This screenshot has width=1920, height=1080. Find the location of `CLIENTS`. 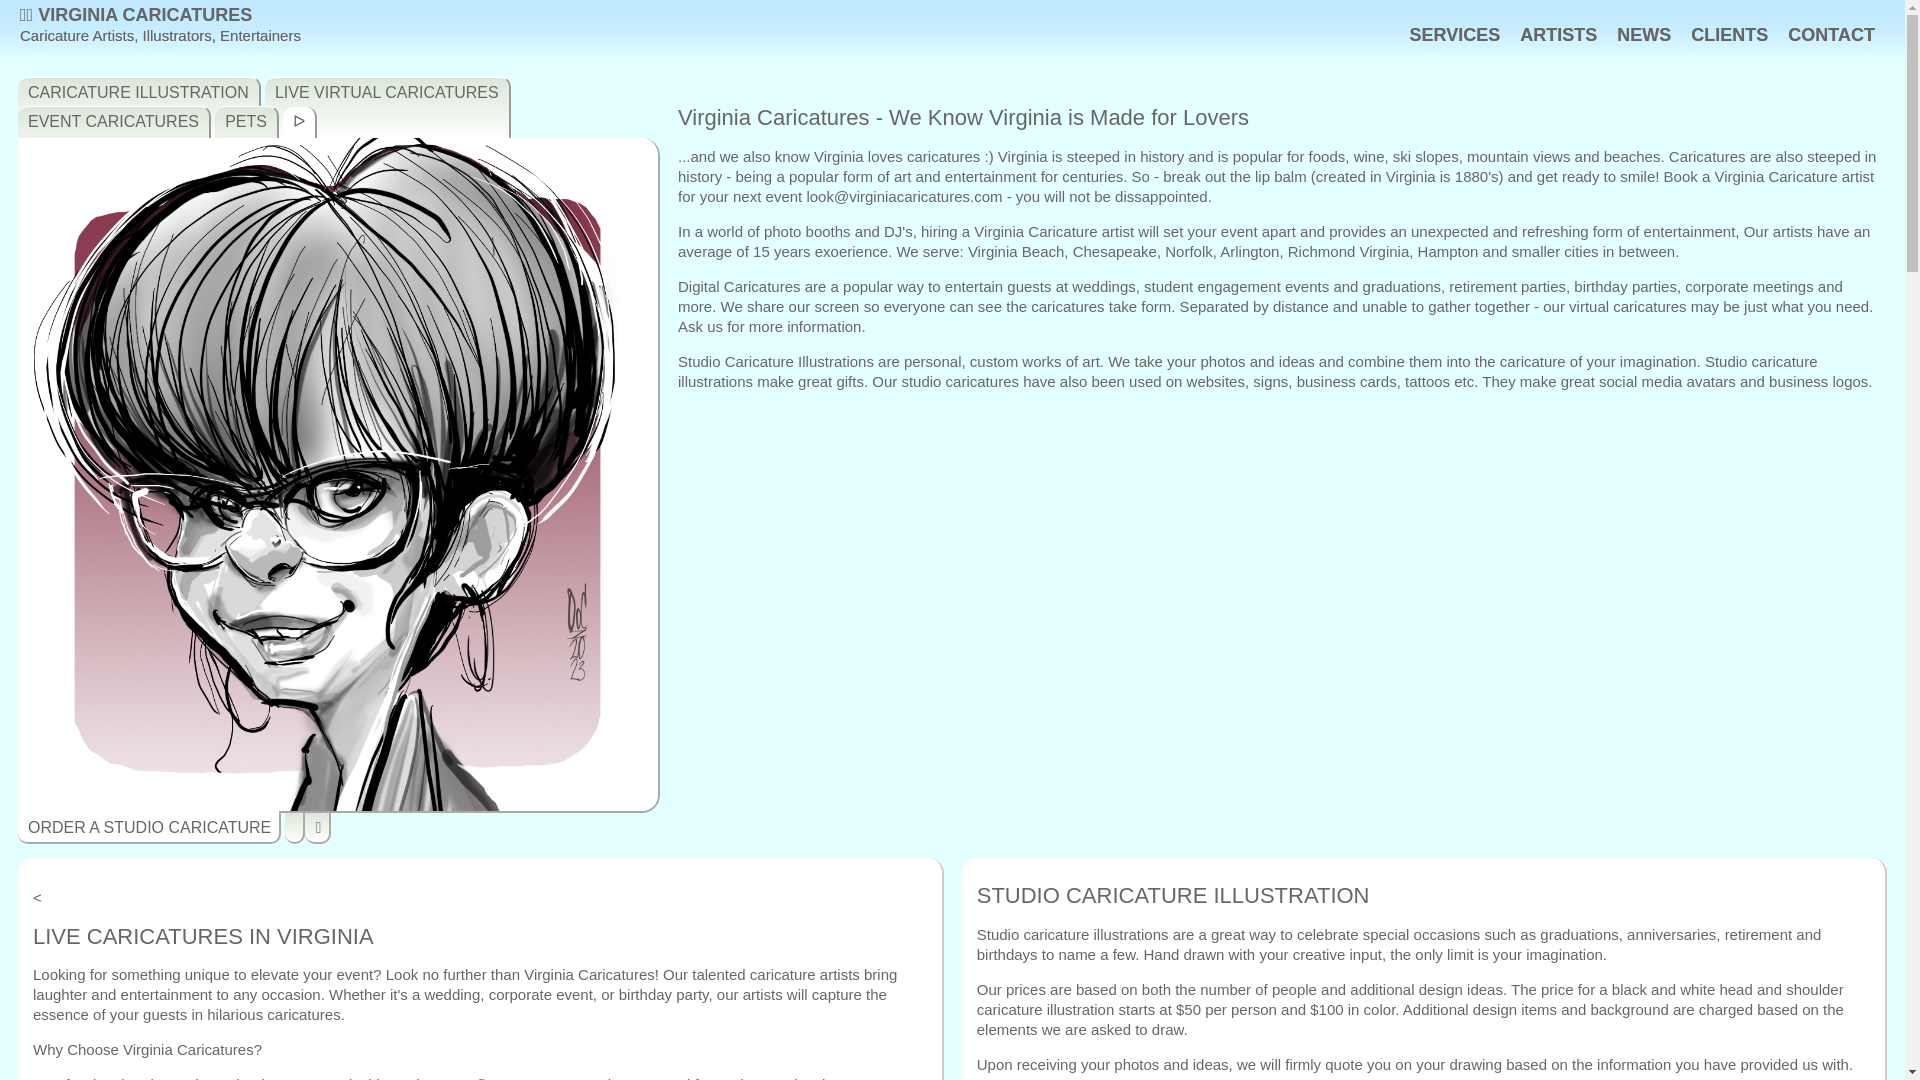

CLIENTS is located at coordinates (1730, 34).